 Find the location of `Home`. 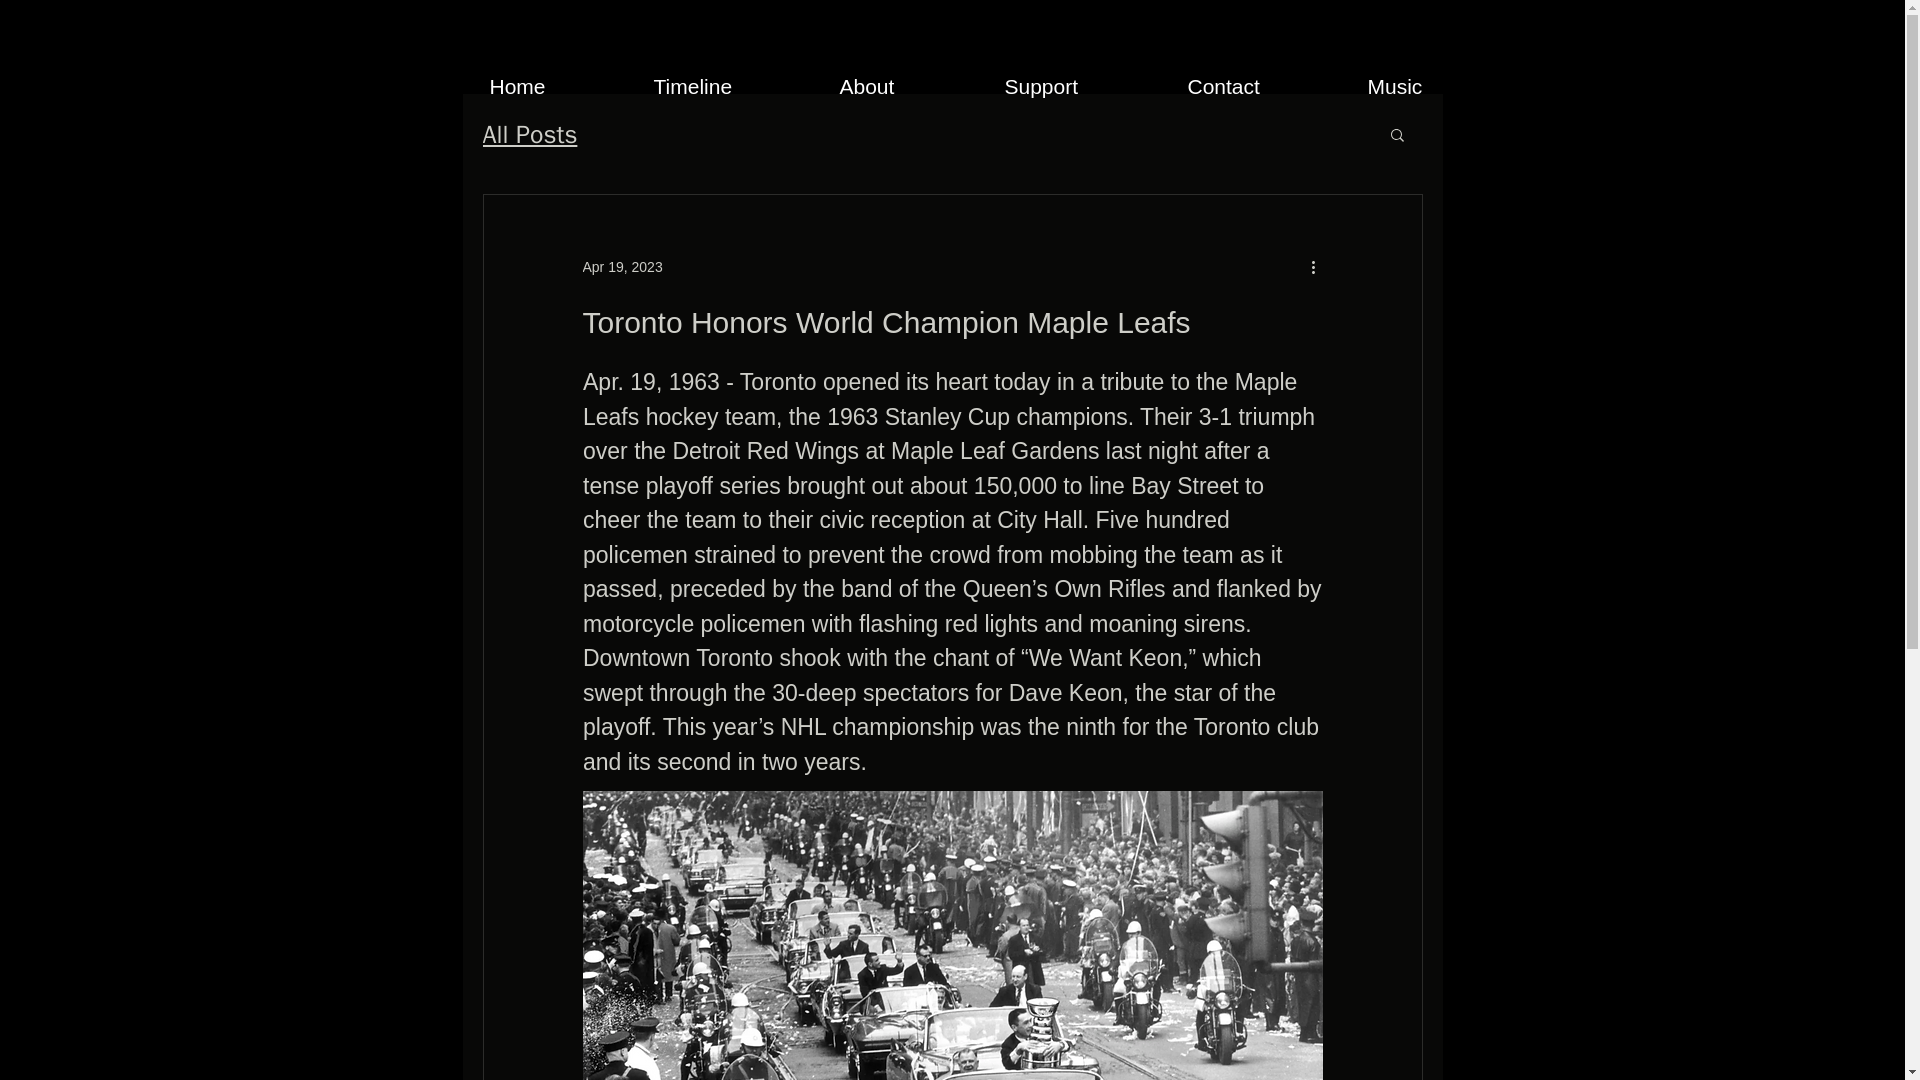

Home is located at coordinates (556, 86).